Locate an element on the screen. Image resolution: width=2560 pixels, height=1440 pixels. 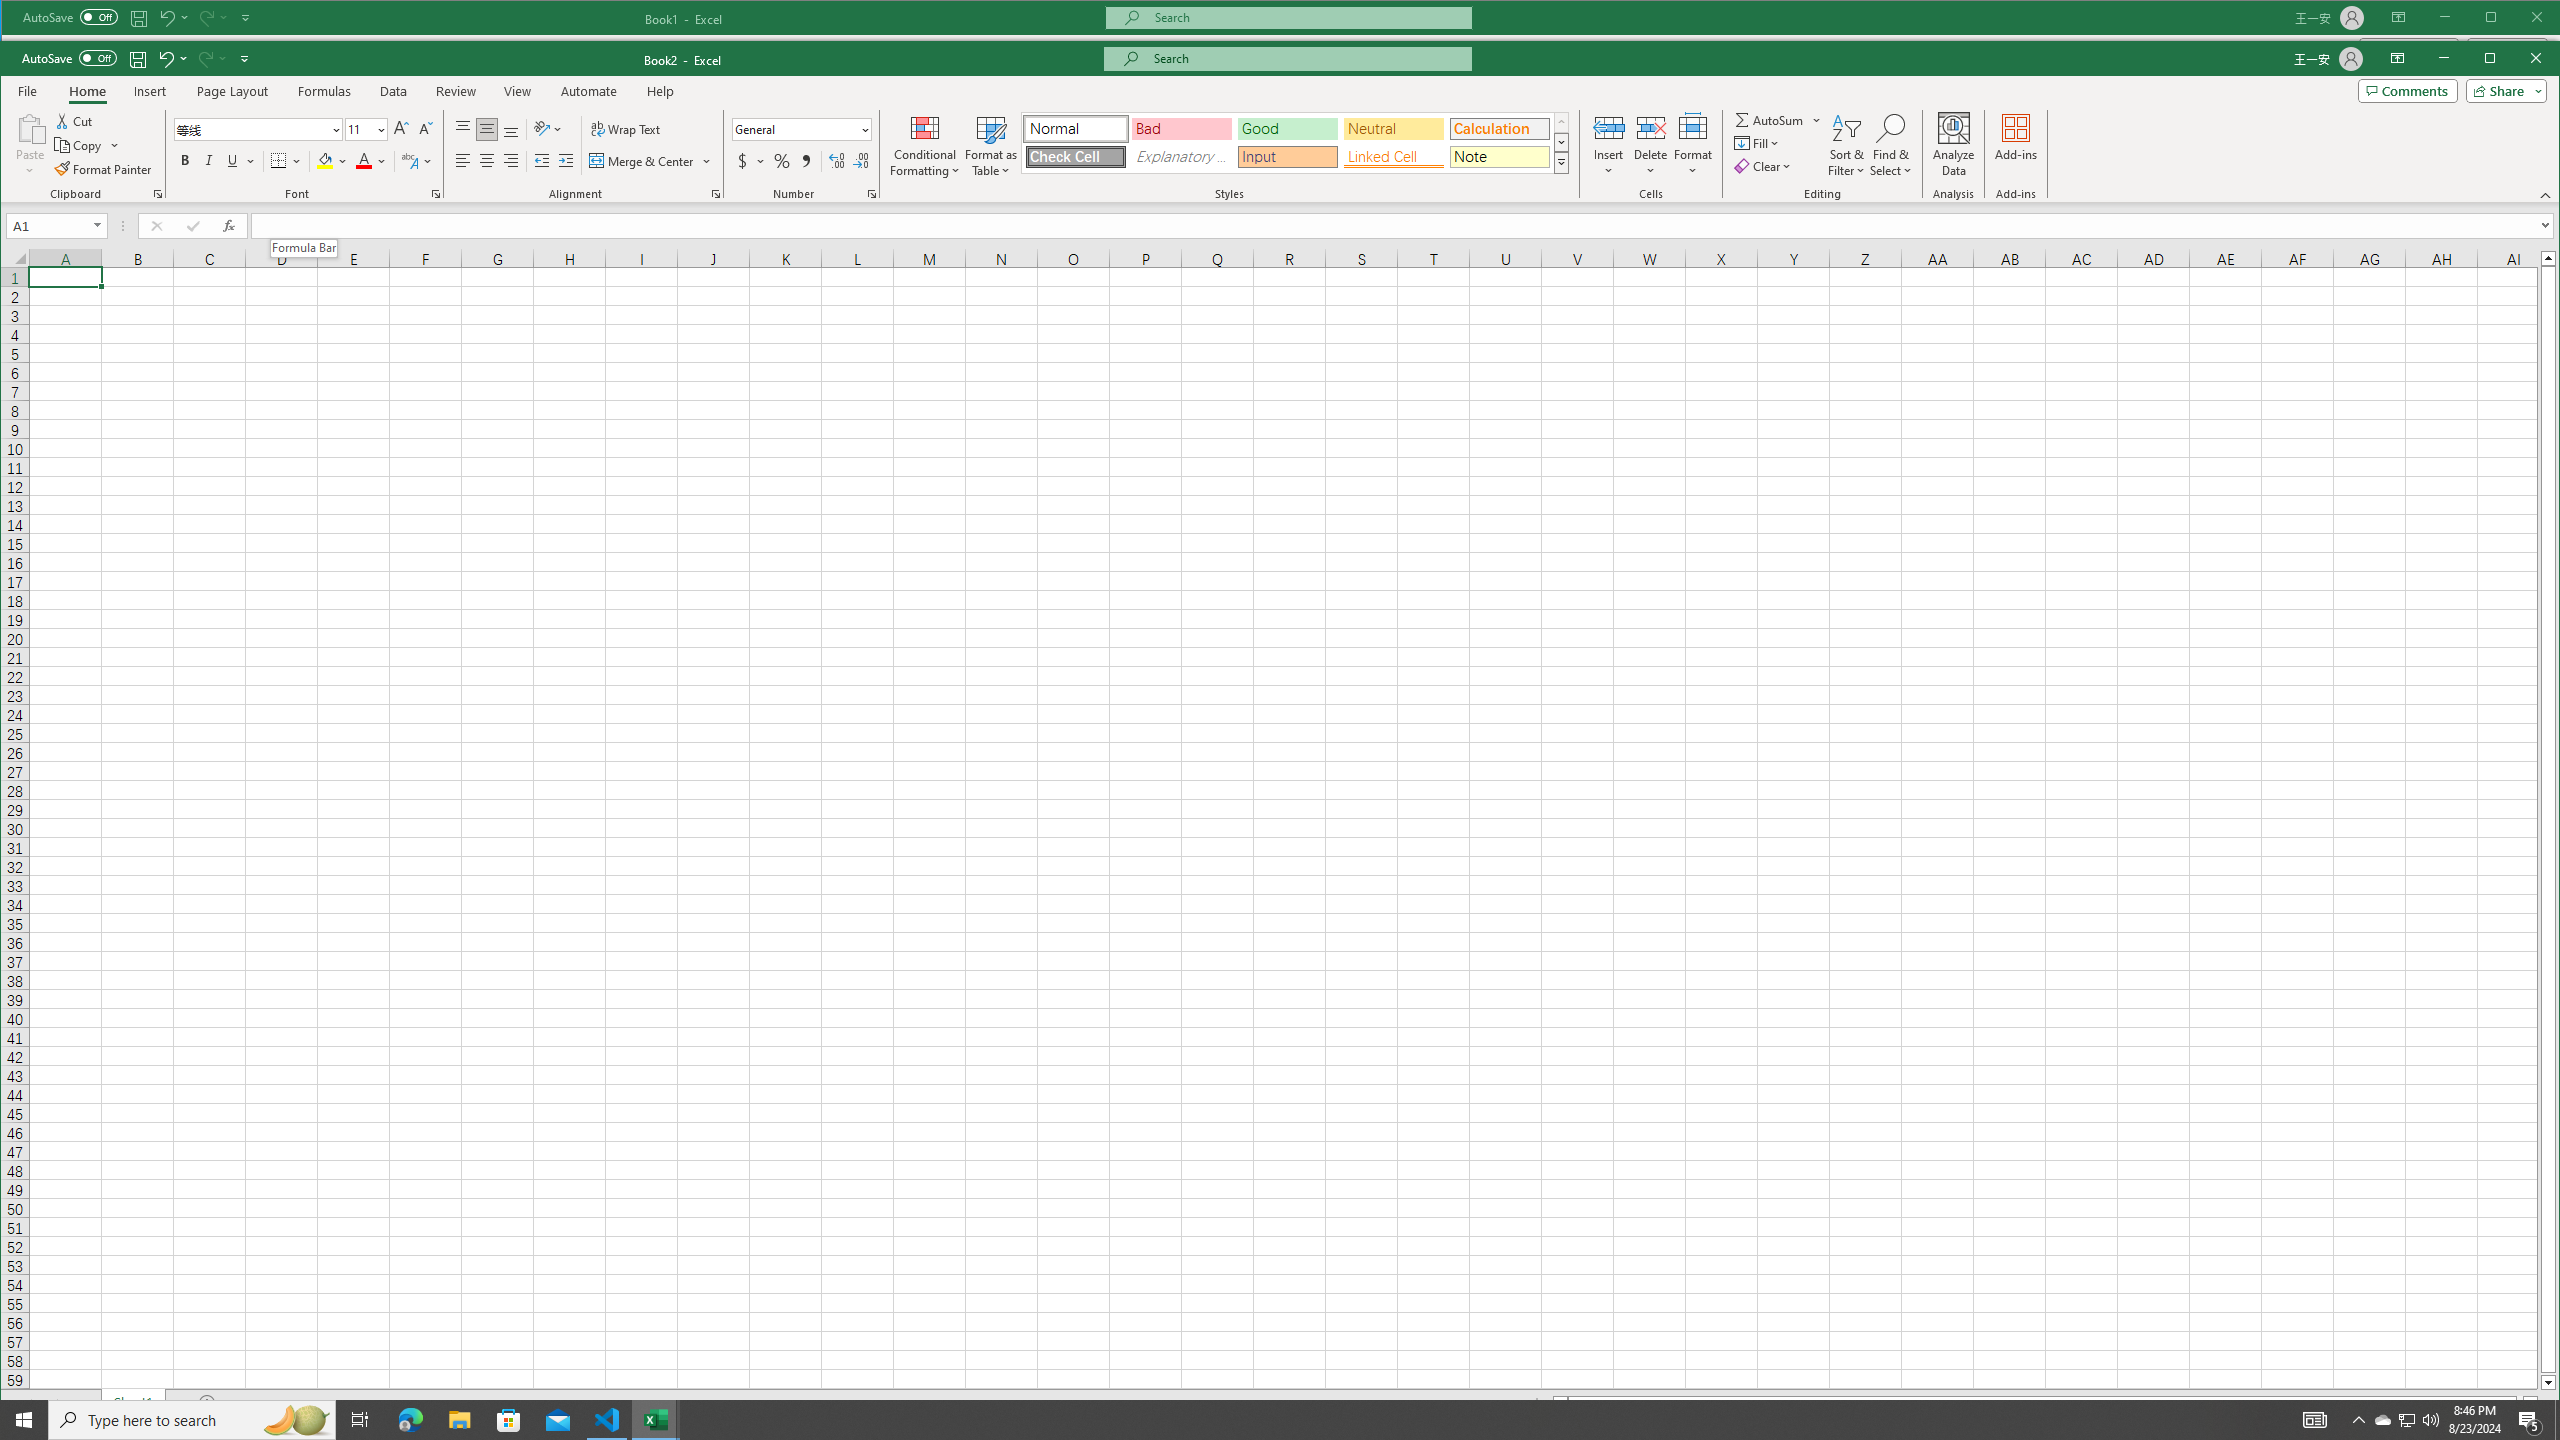
Explanatory Text is located at coordinates (1180, 156).